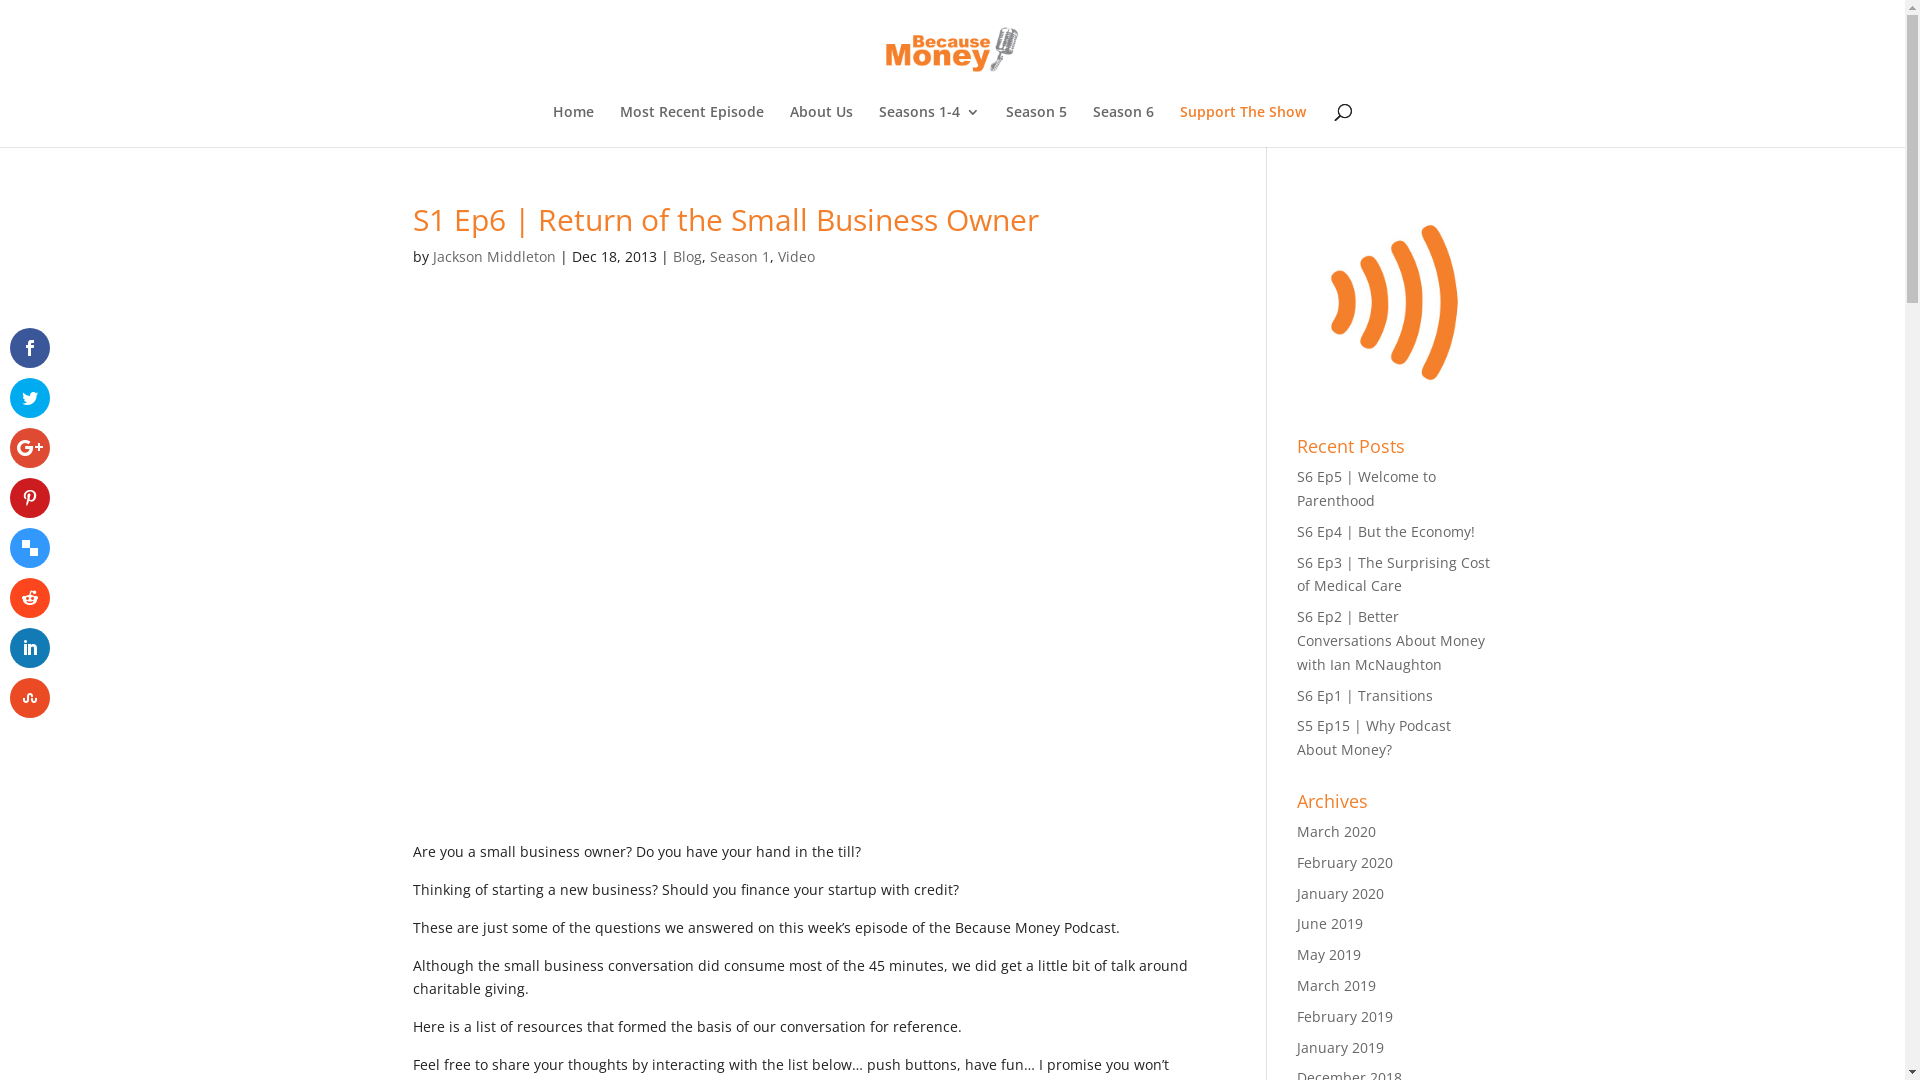  I want to click on Video, so click(796, 256).